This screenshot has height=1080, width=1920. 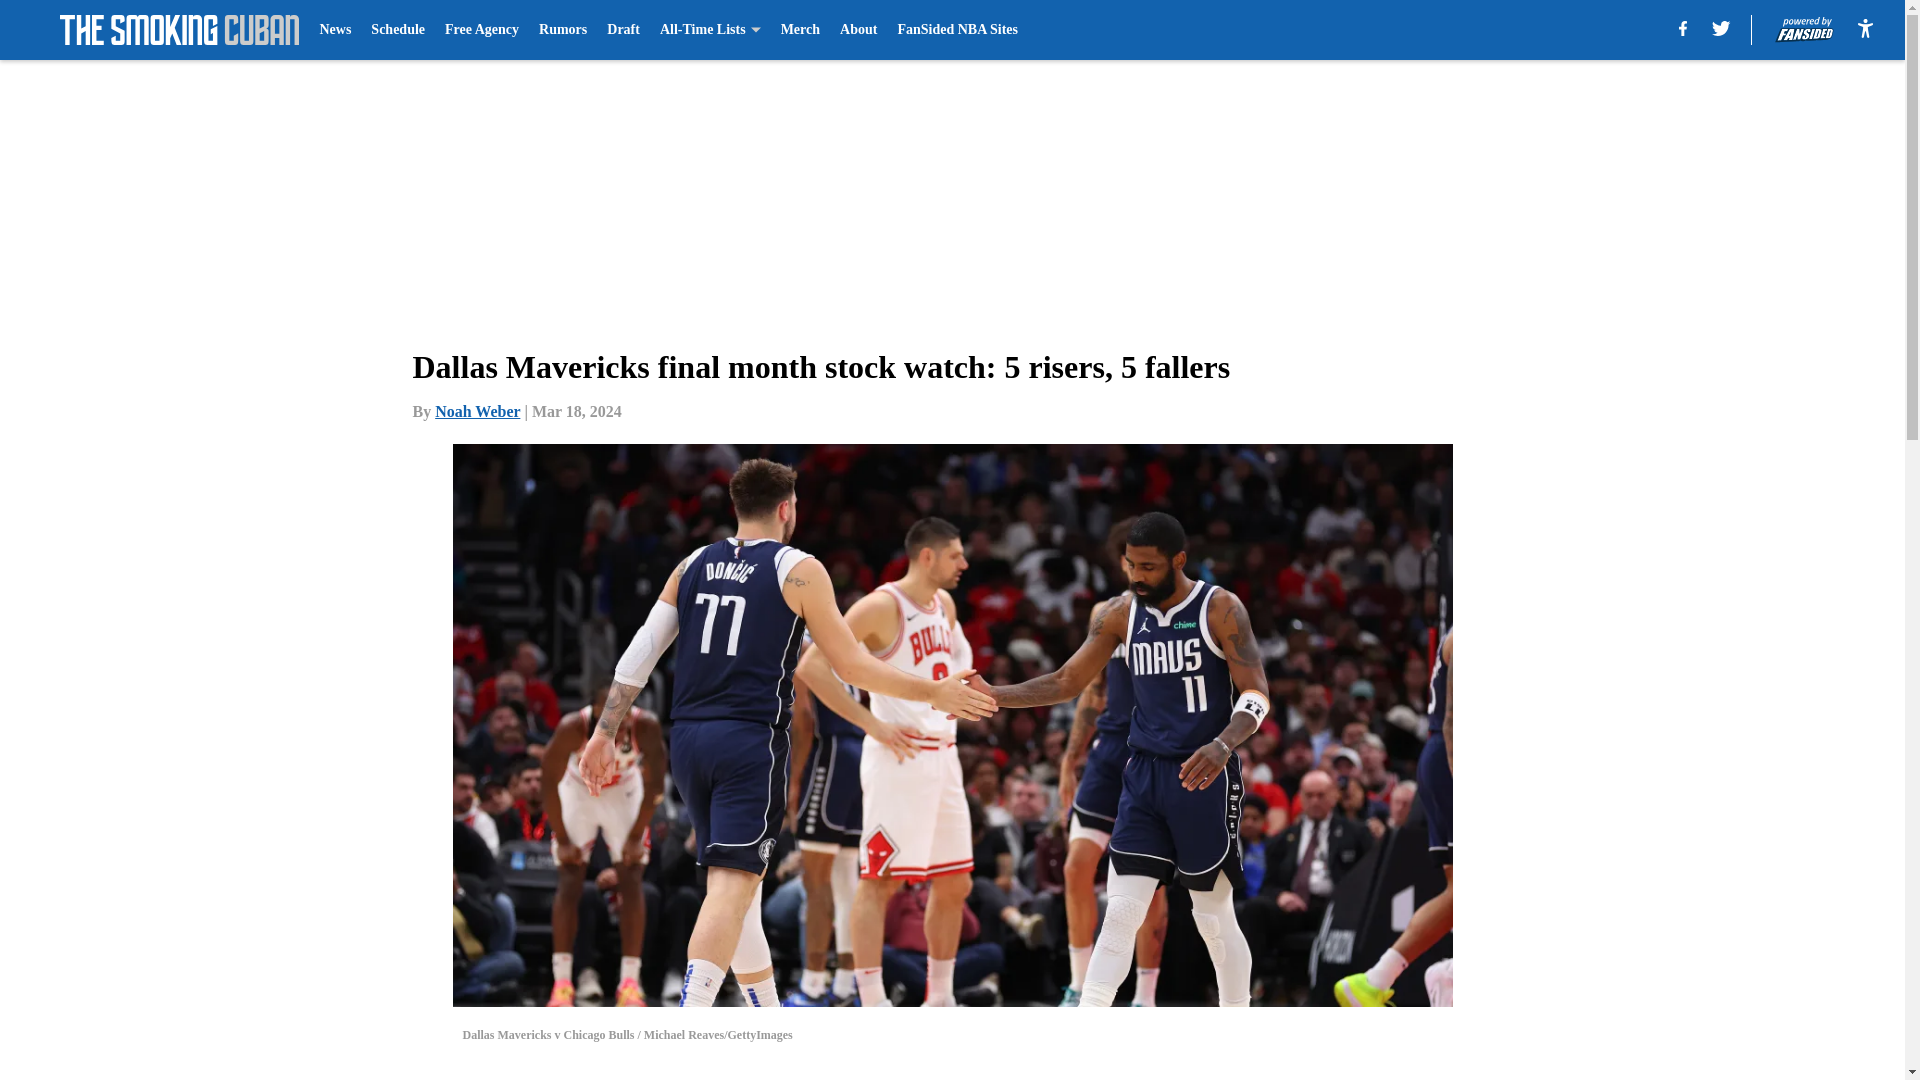 What do you see at coordinates (397, 30) in the screenshot?
I see `Schedule` at bounding box center [397, 30].